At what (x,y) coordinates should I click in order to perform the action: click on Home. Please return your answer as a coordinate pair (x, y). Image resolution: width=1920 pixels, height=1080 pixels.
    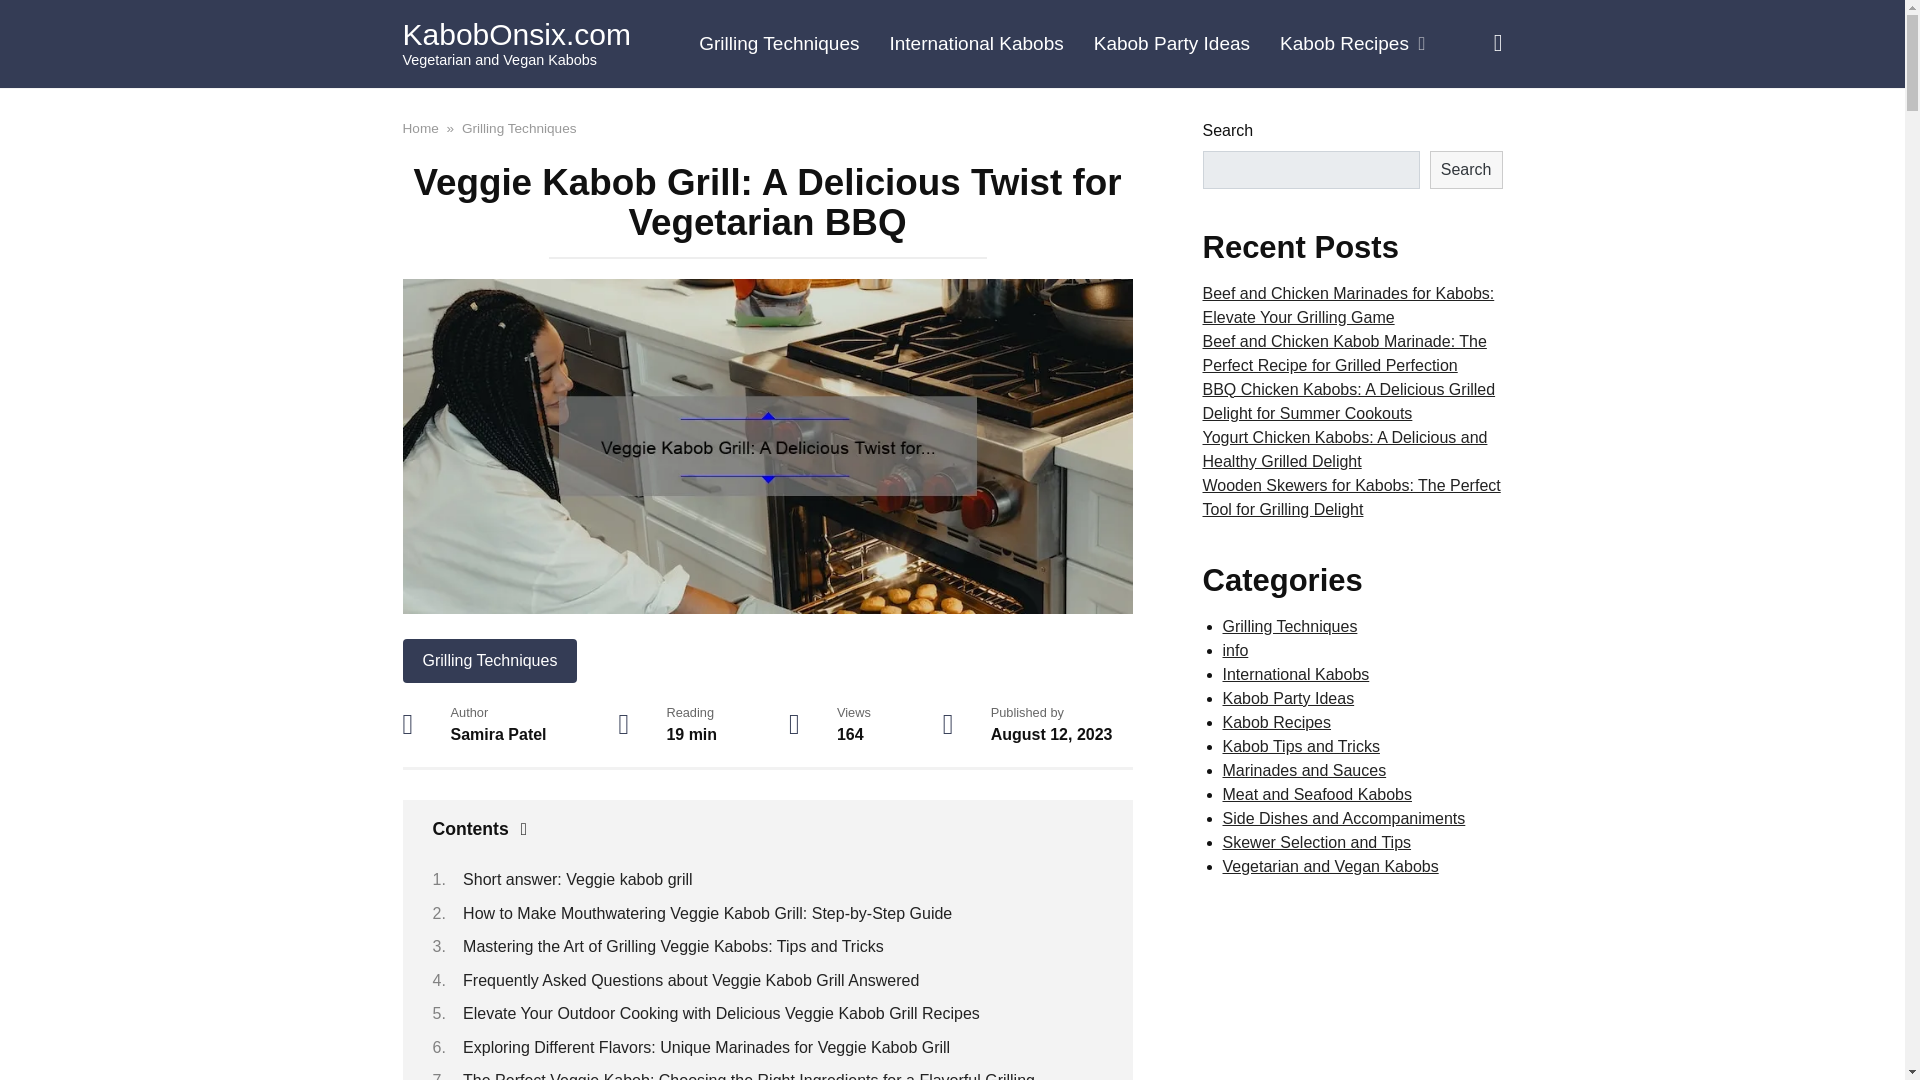
    Looking at the image, I should click on (419, 127).